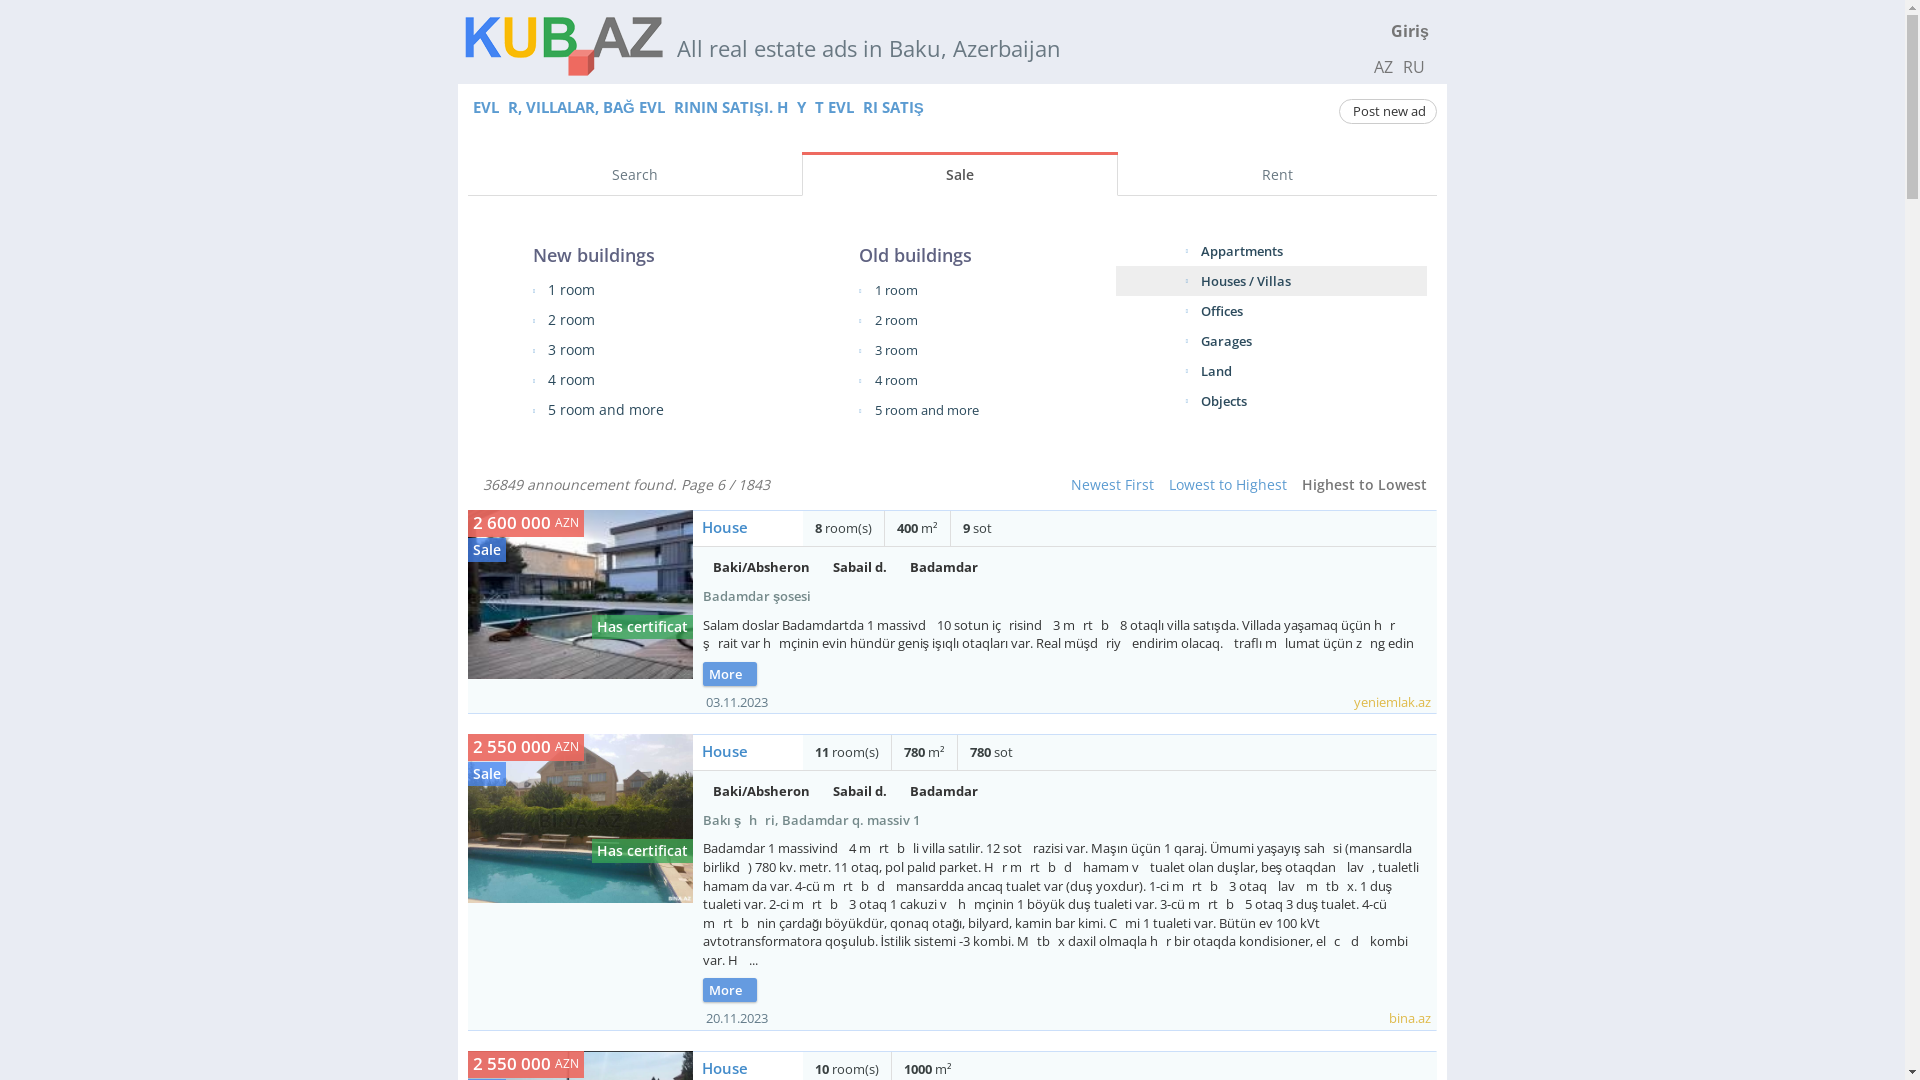  I want to click on Search, so click(635, 175).